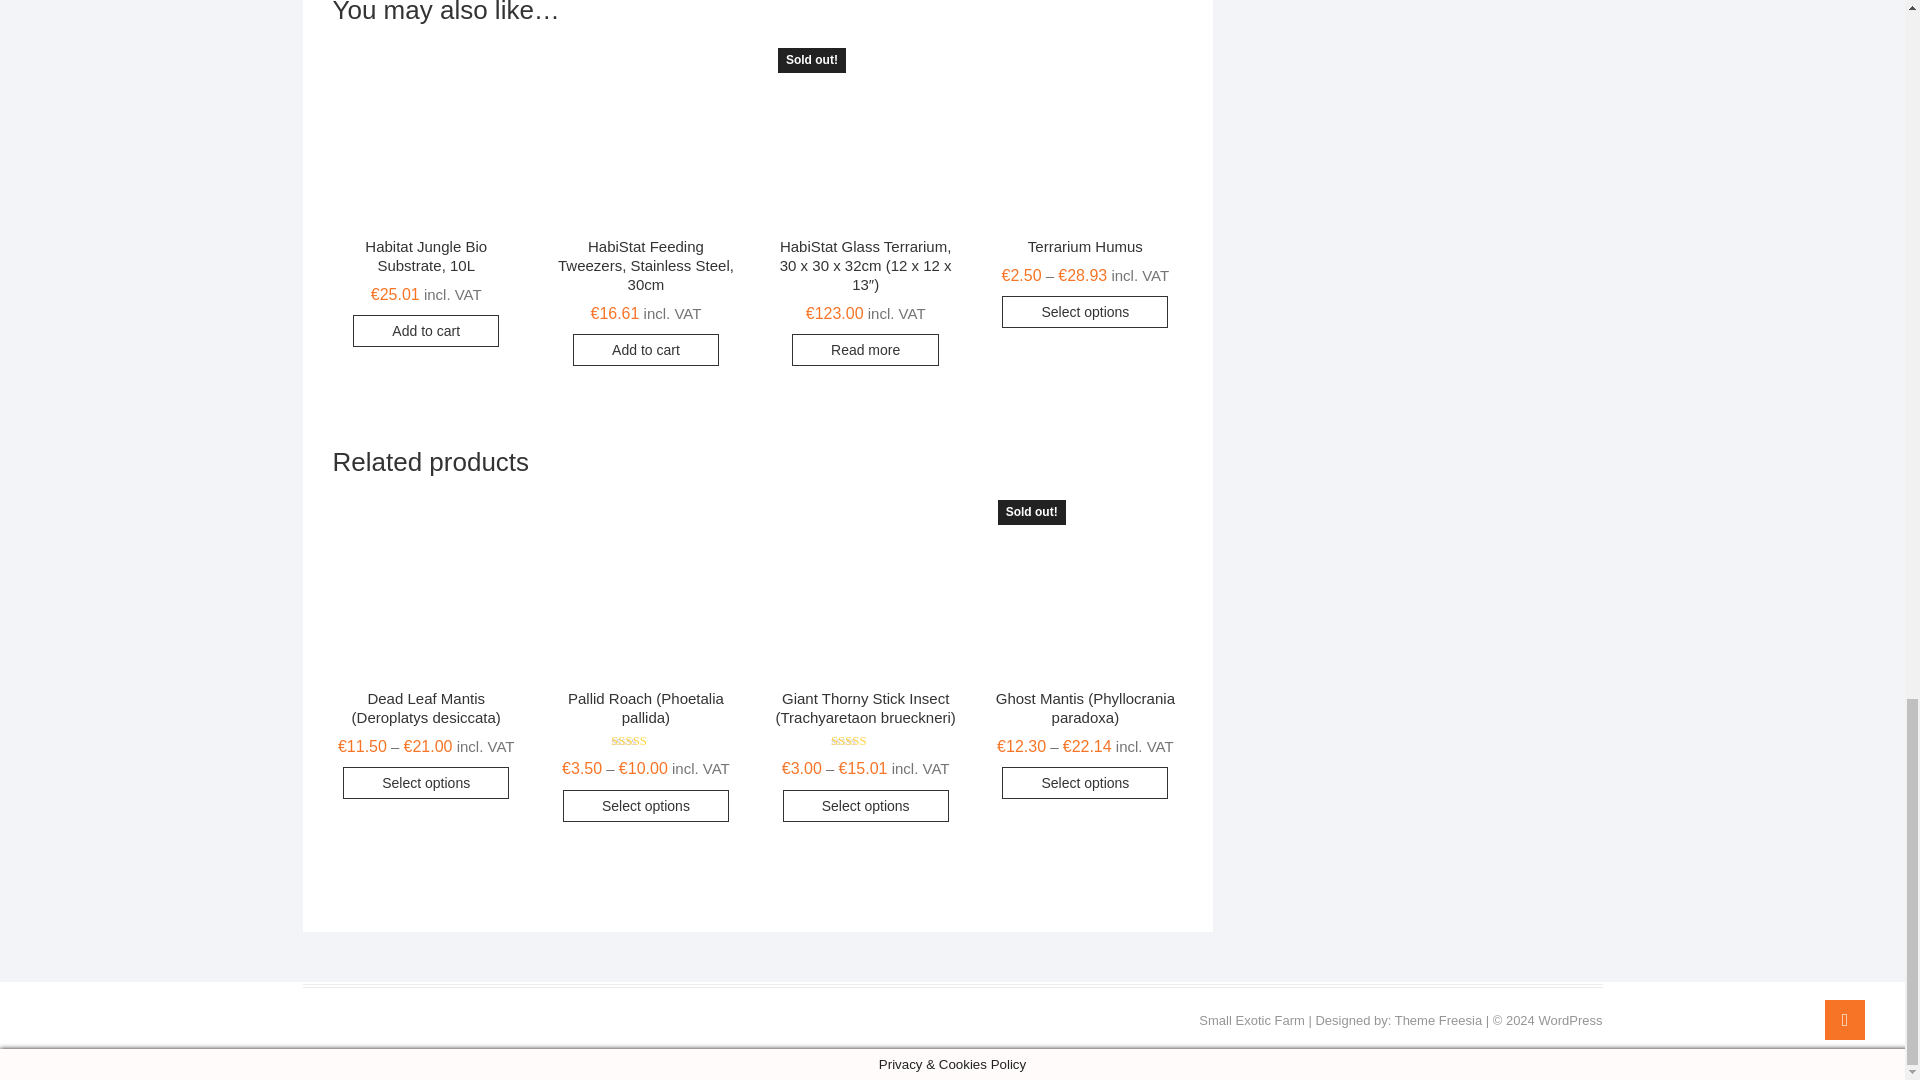 The height and width of the screenshot is (1080, 1920). I want to click on Small Exotic Farm, so click(1250, 1020).